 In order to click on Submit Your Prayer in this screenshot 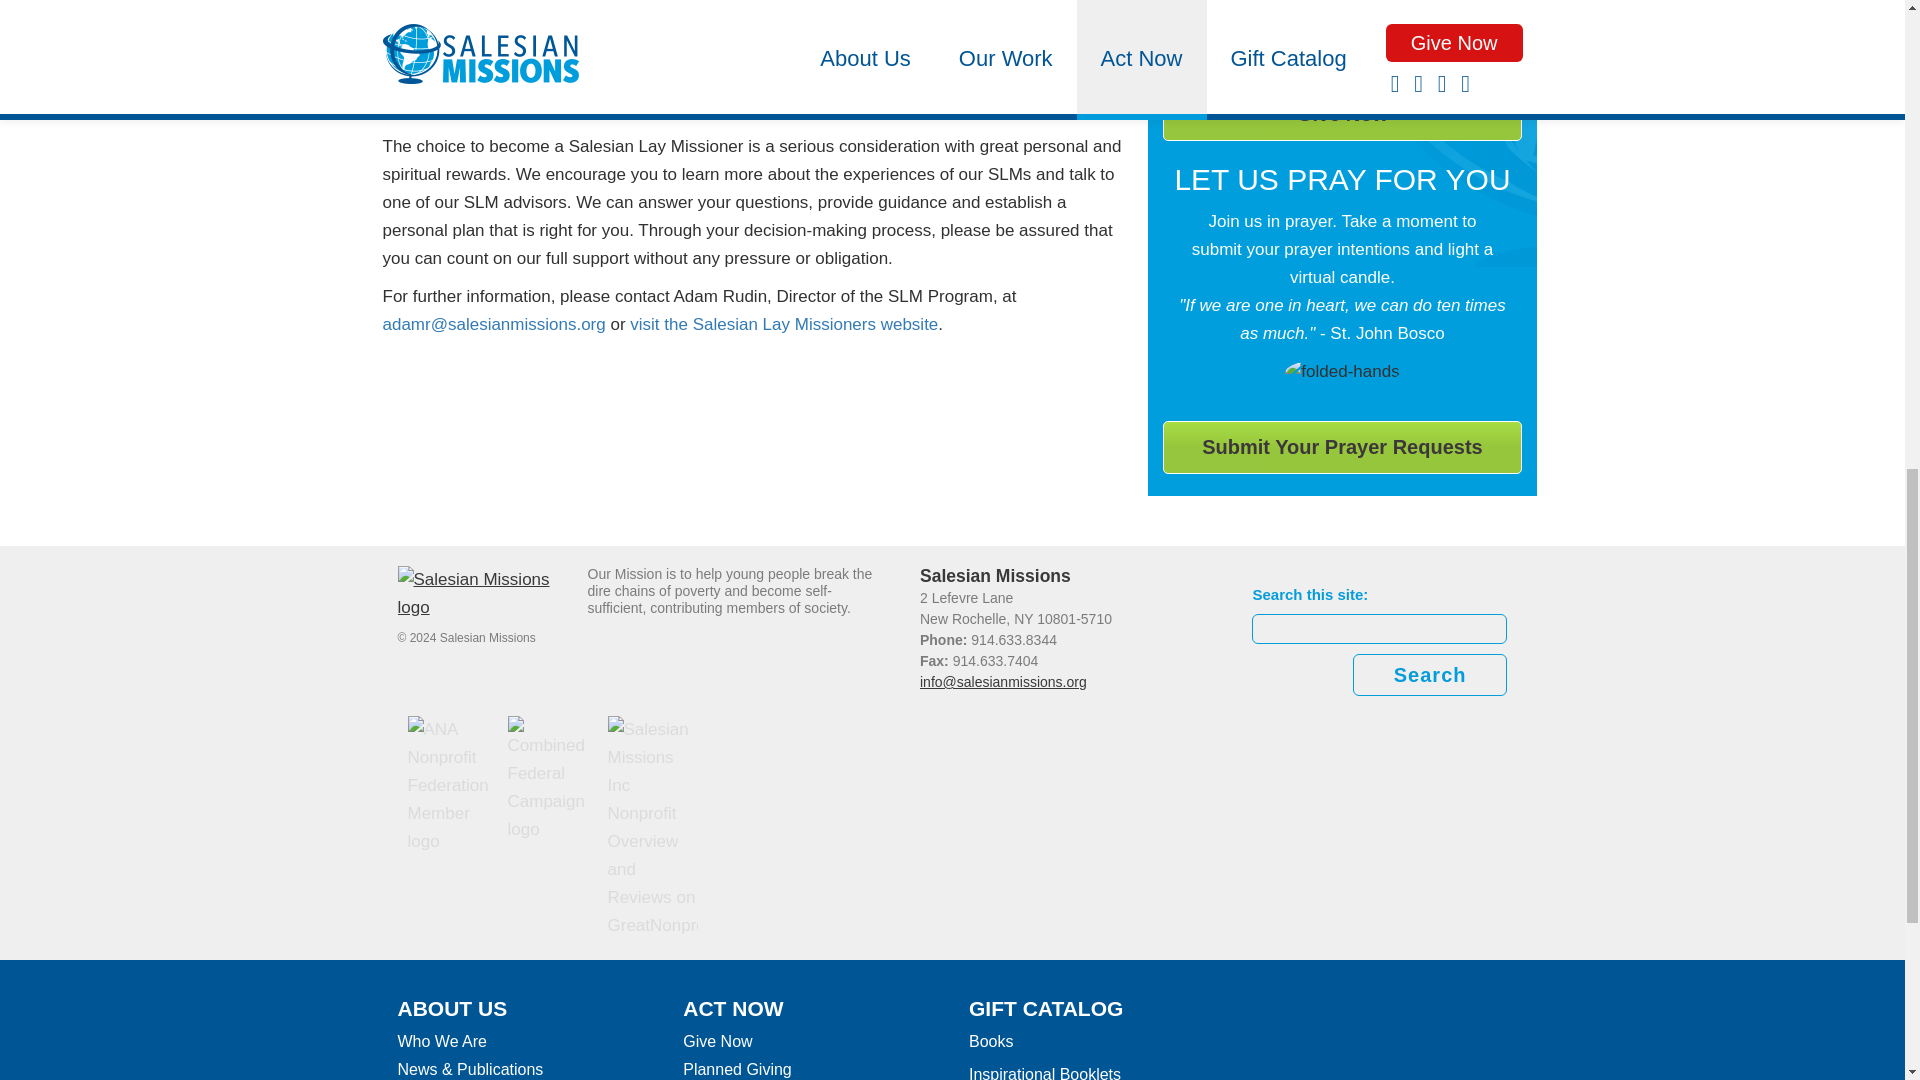, I will do `click(1342, 448)`.